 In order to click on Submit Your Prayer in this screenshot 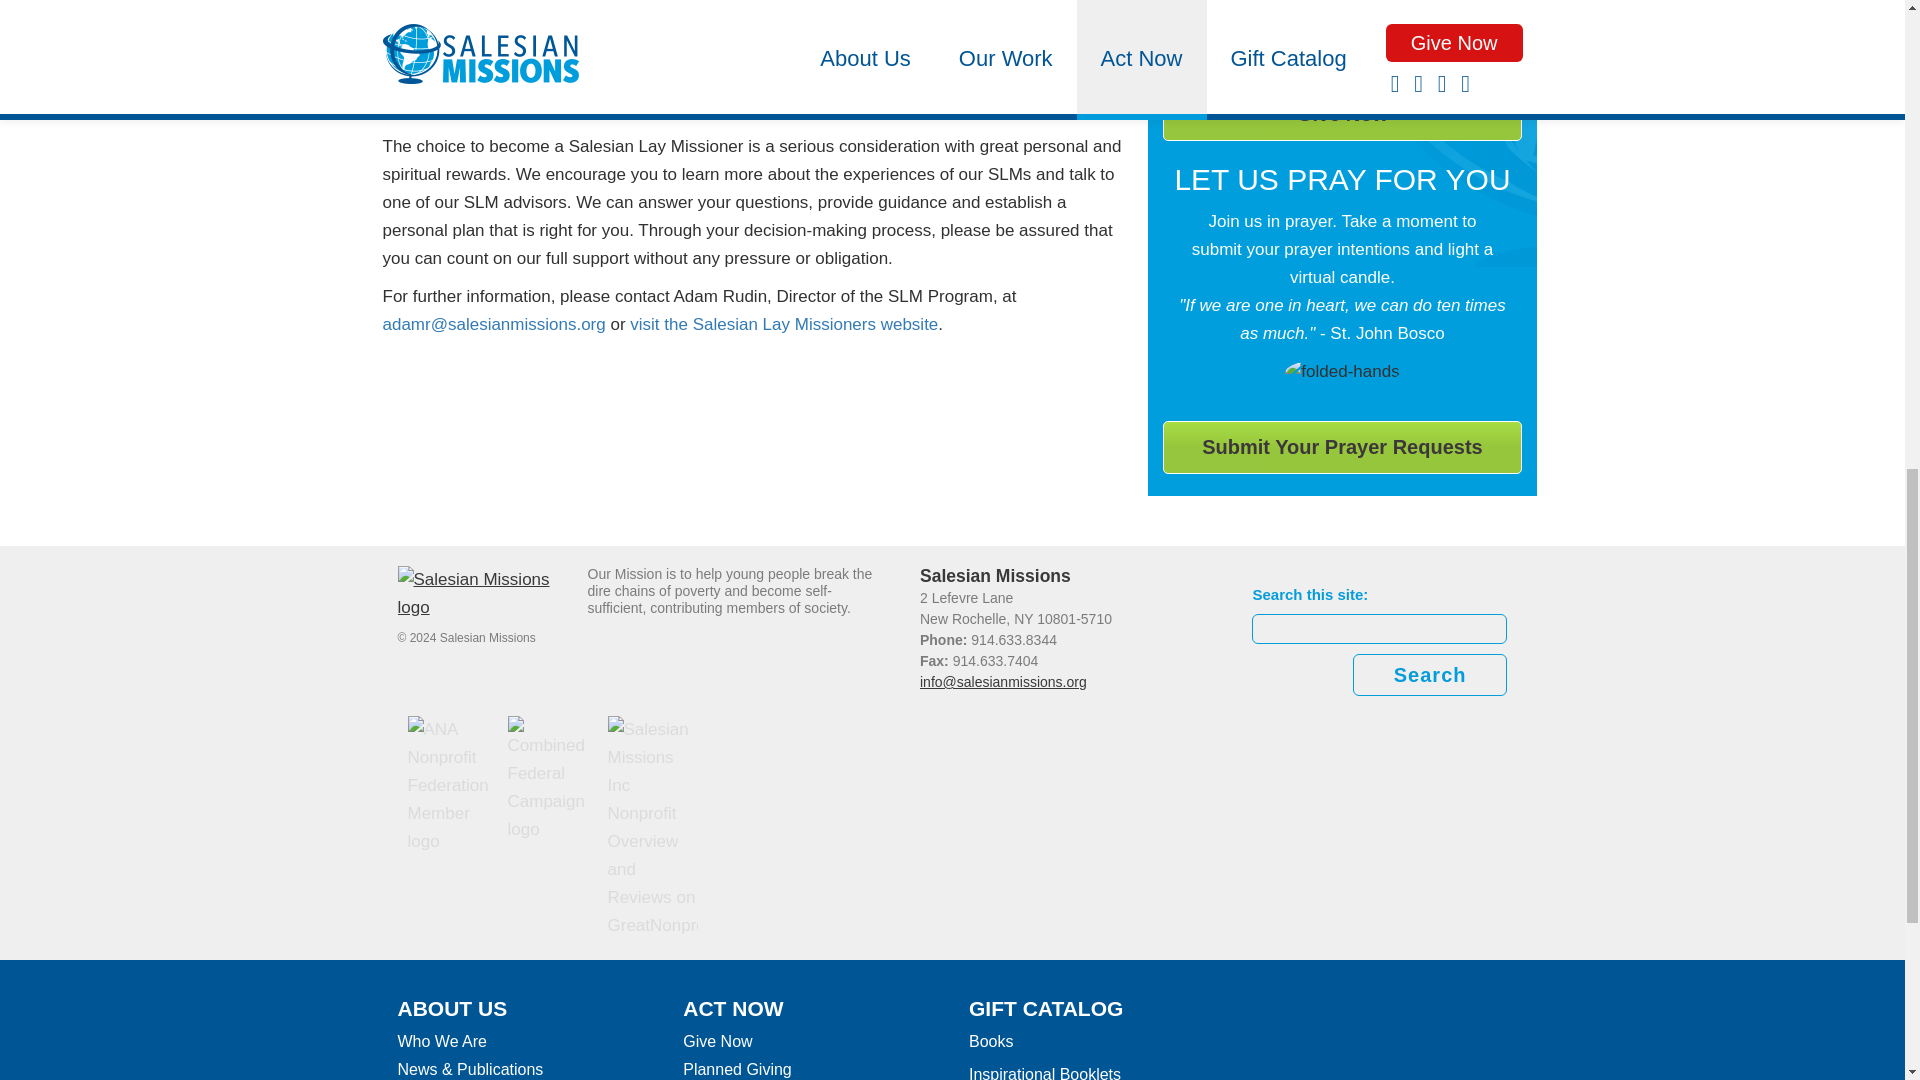, I will do `click(1342, 448)`.